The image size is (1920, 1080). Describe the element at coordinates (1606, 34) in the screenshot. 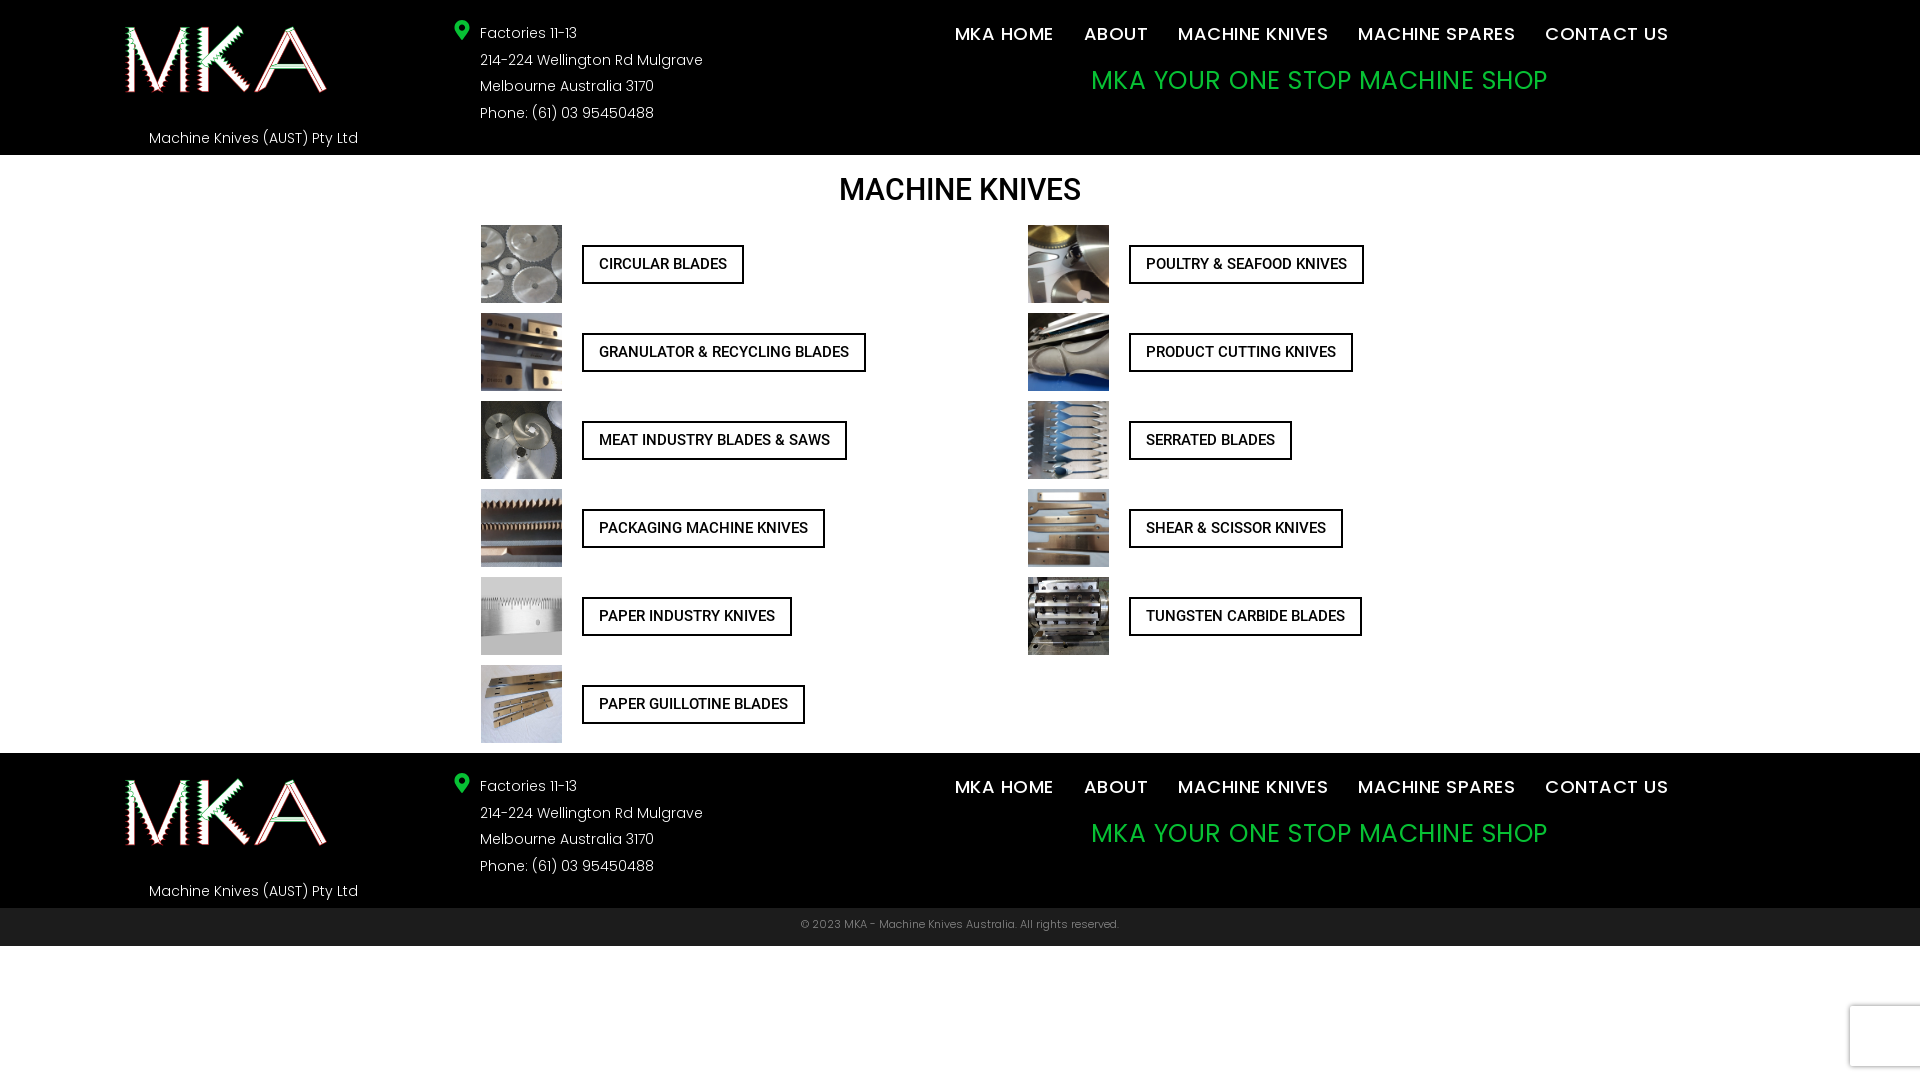

I see `CONTACT US` at that location.